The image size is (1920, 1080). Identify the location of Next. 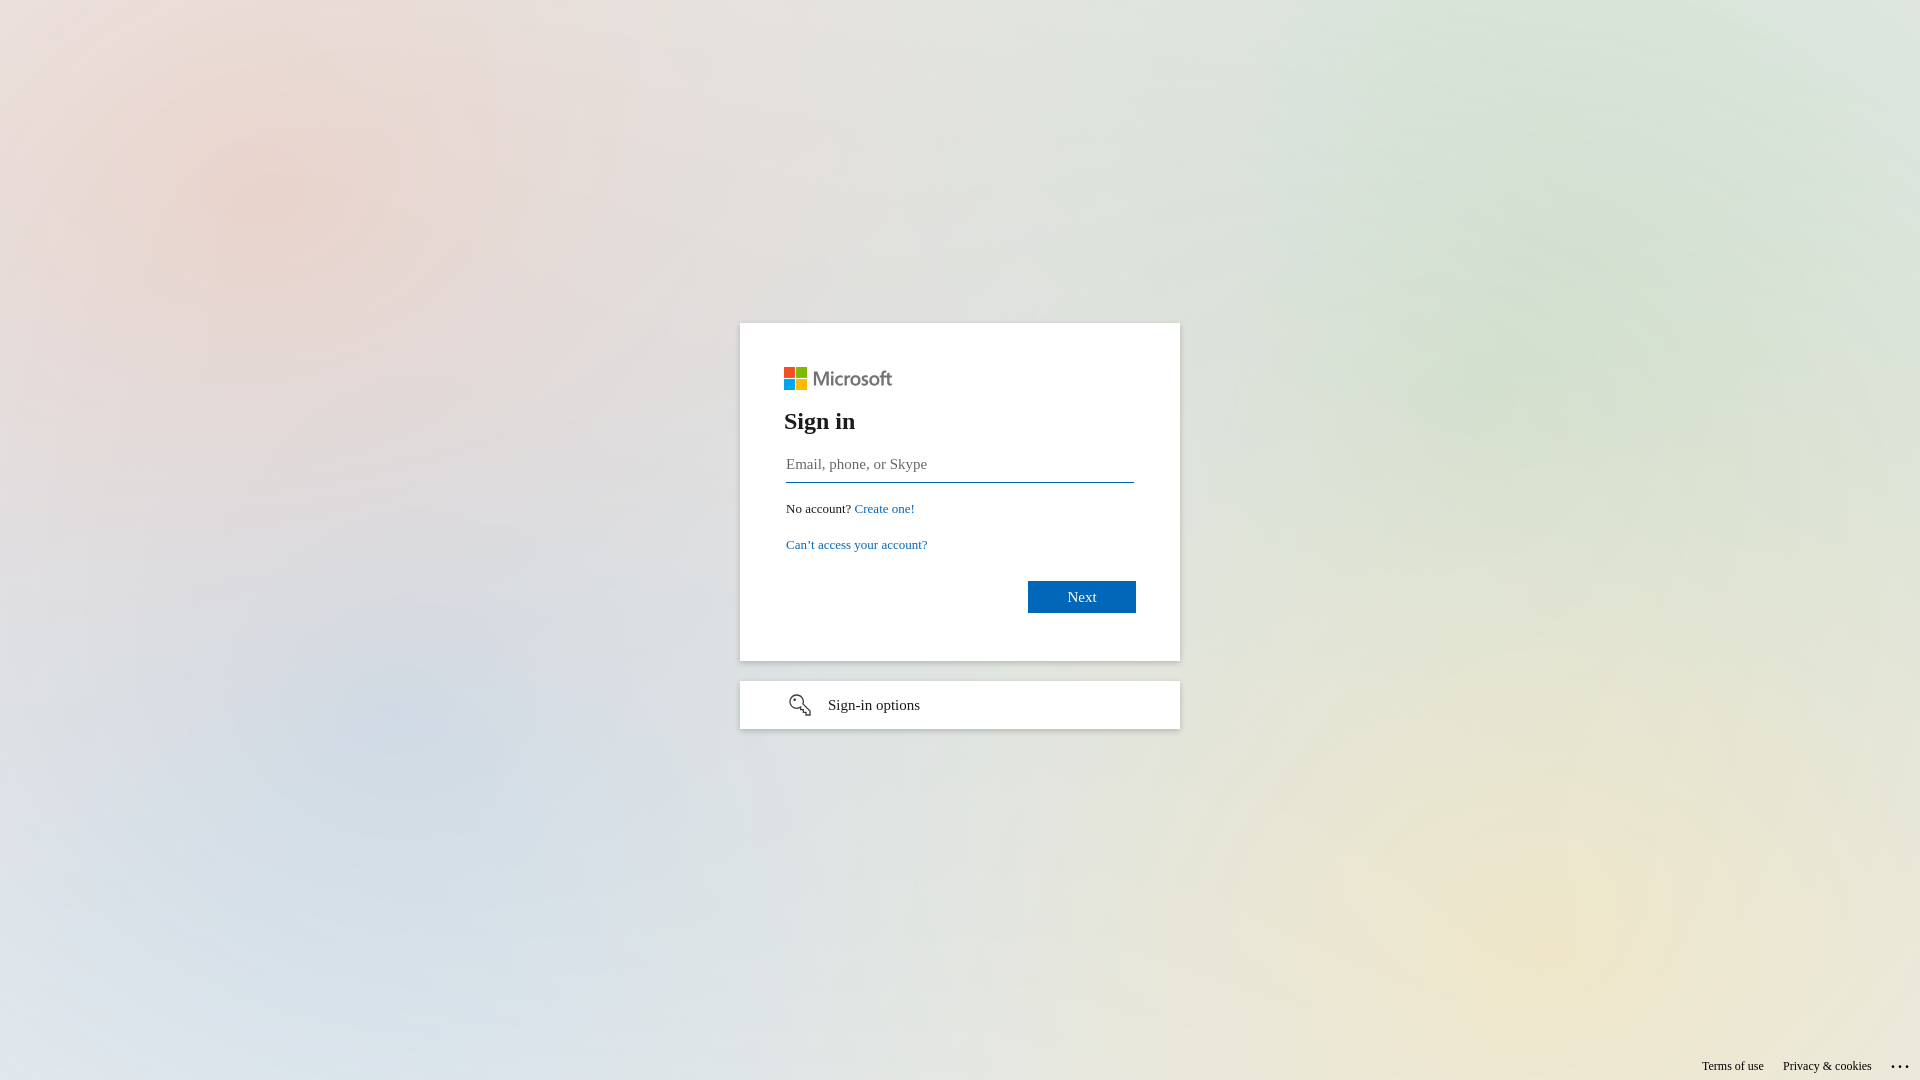
(1082, 596).